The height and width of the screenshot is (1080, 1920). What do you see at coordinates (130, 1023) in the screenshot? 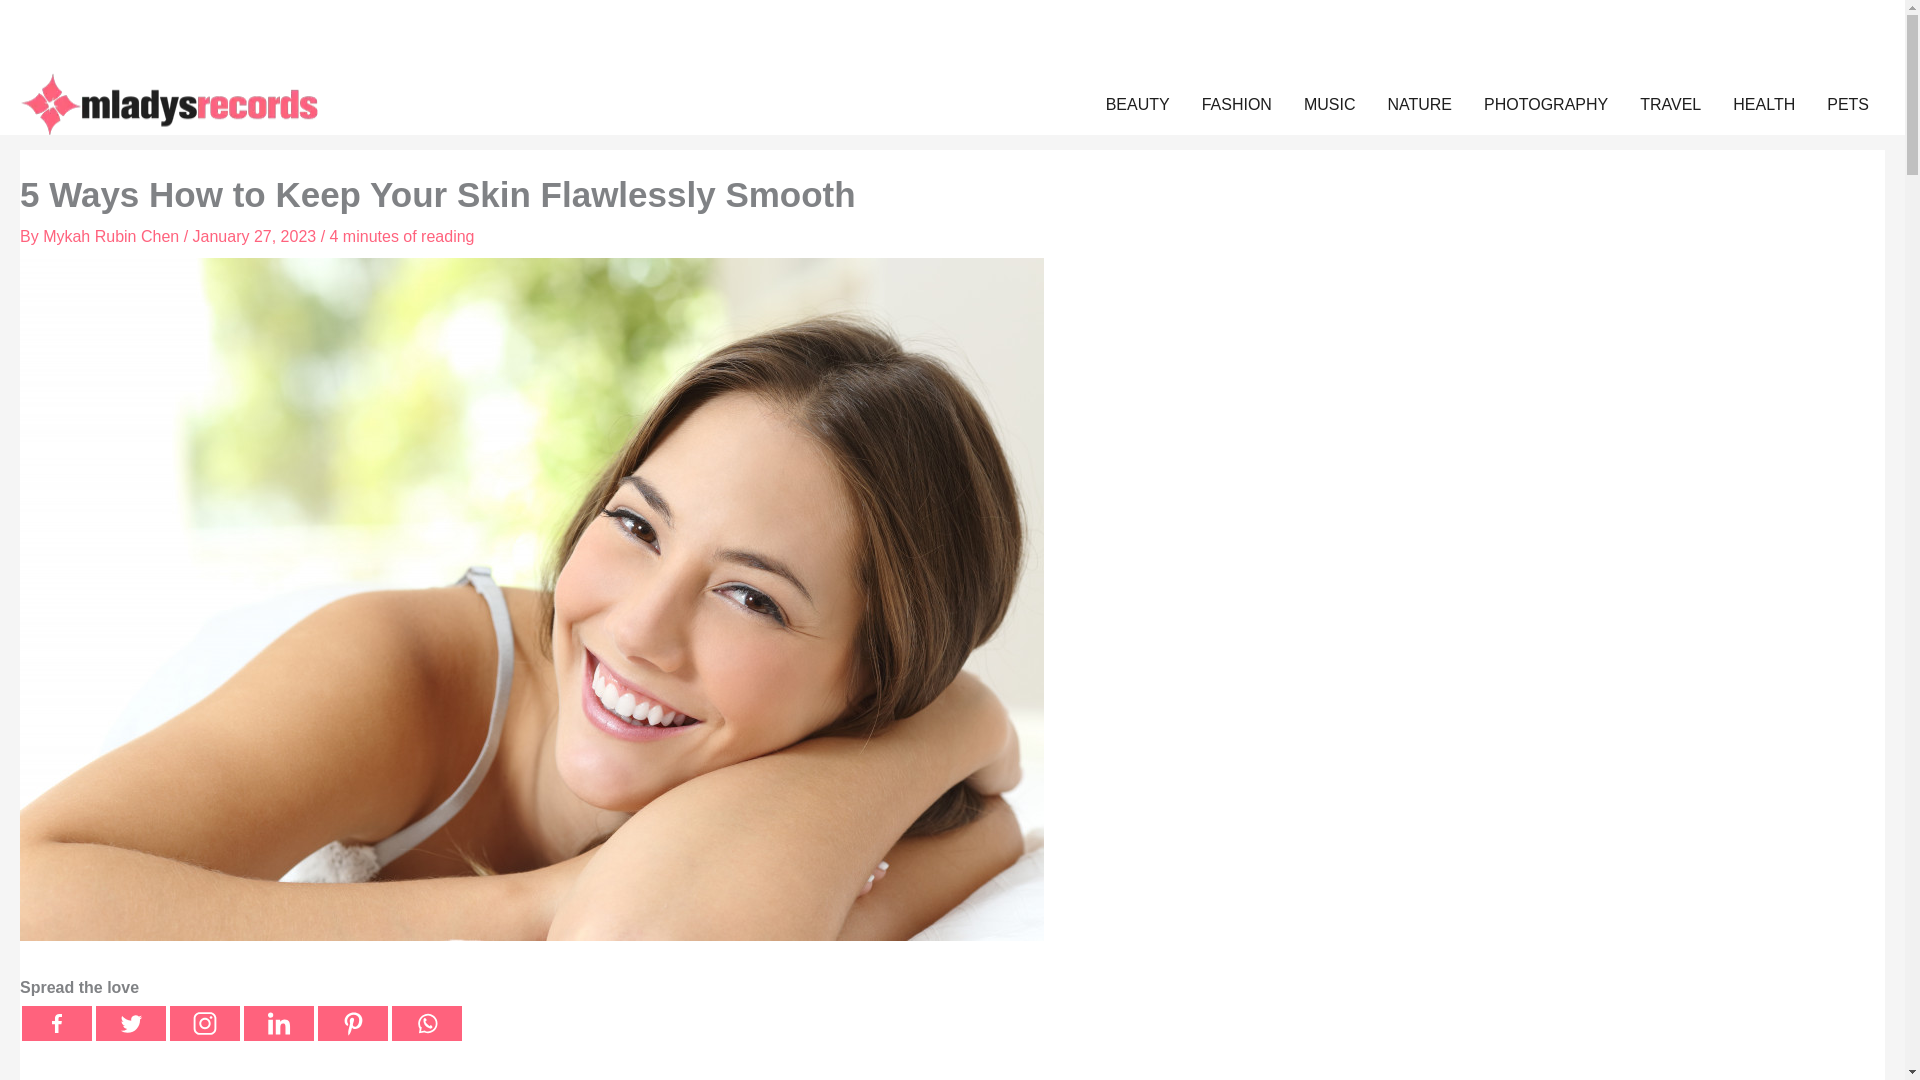
I see `Twitter` at bounding box center [130, 1023].